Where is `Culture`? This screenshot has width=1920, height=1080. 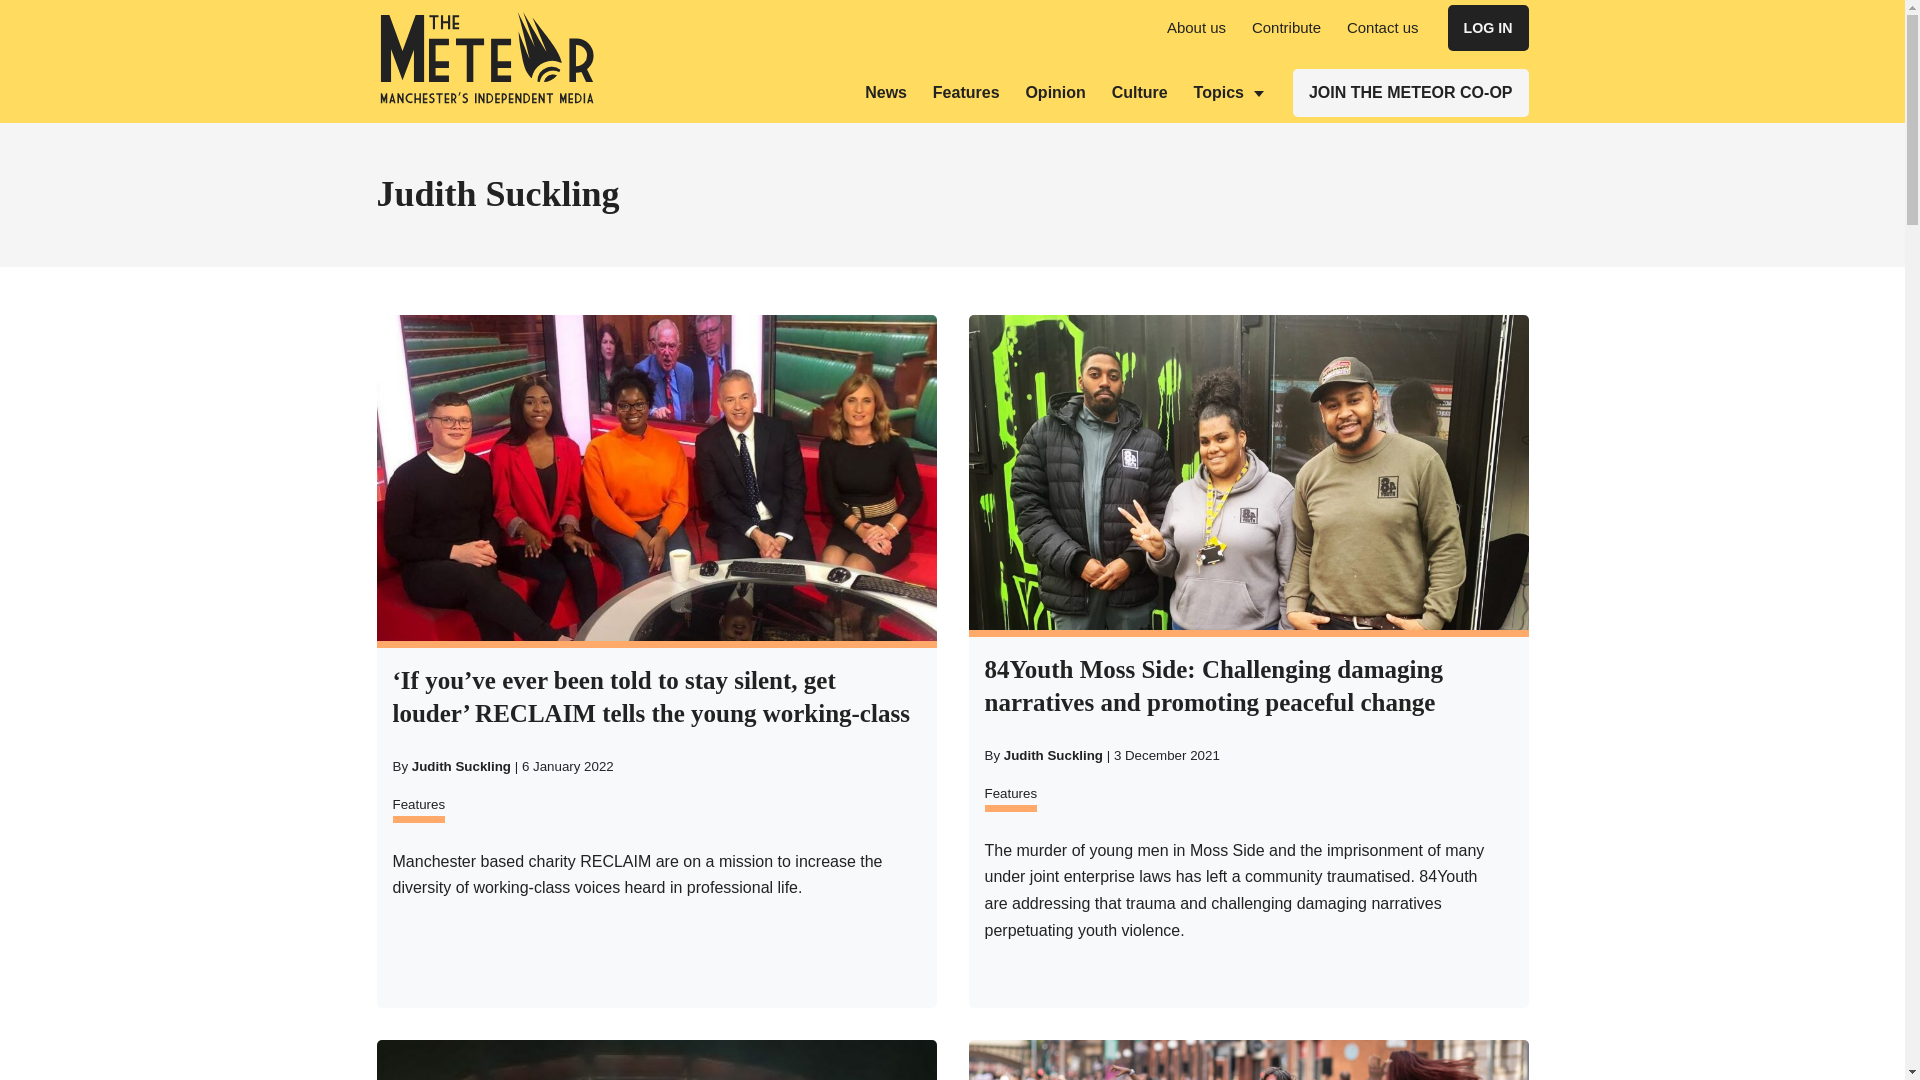
Culture is located at coordinates (1139, 92).